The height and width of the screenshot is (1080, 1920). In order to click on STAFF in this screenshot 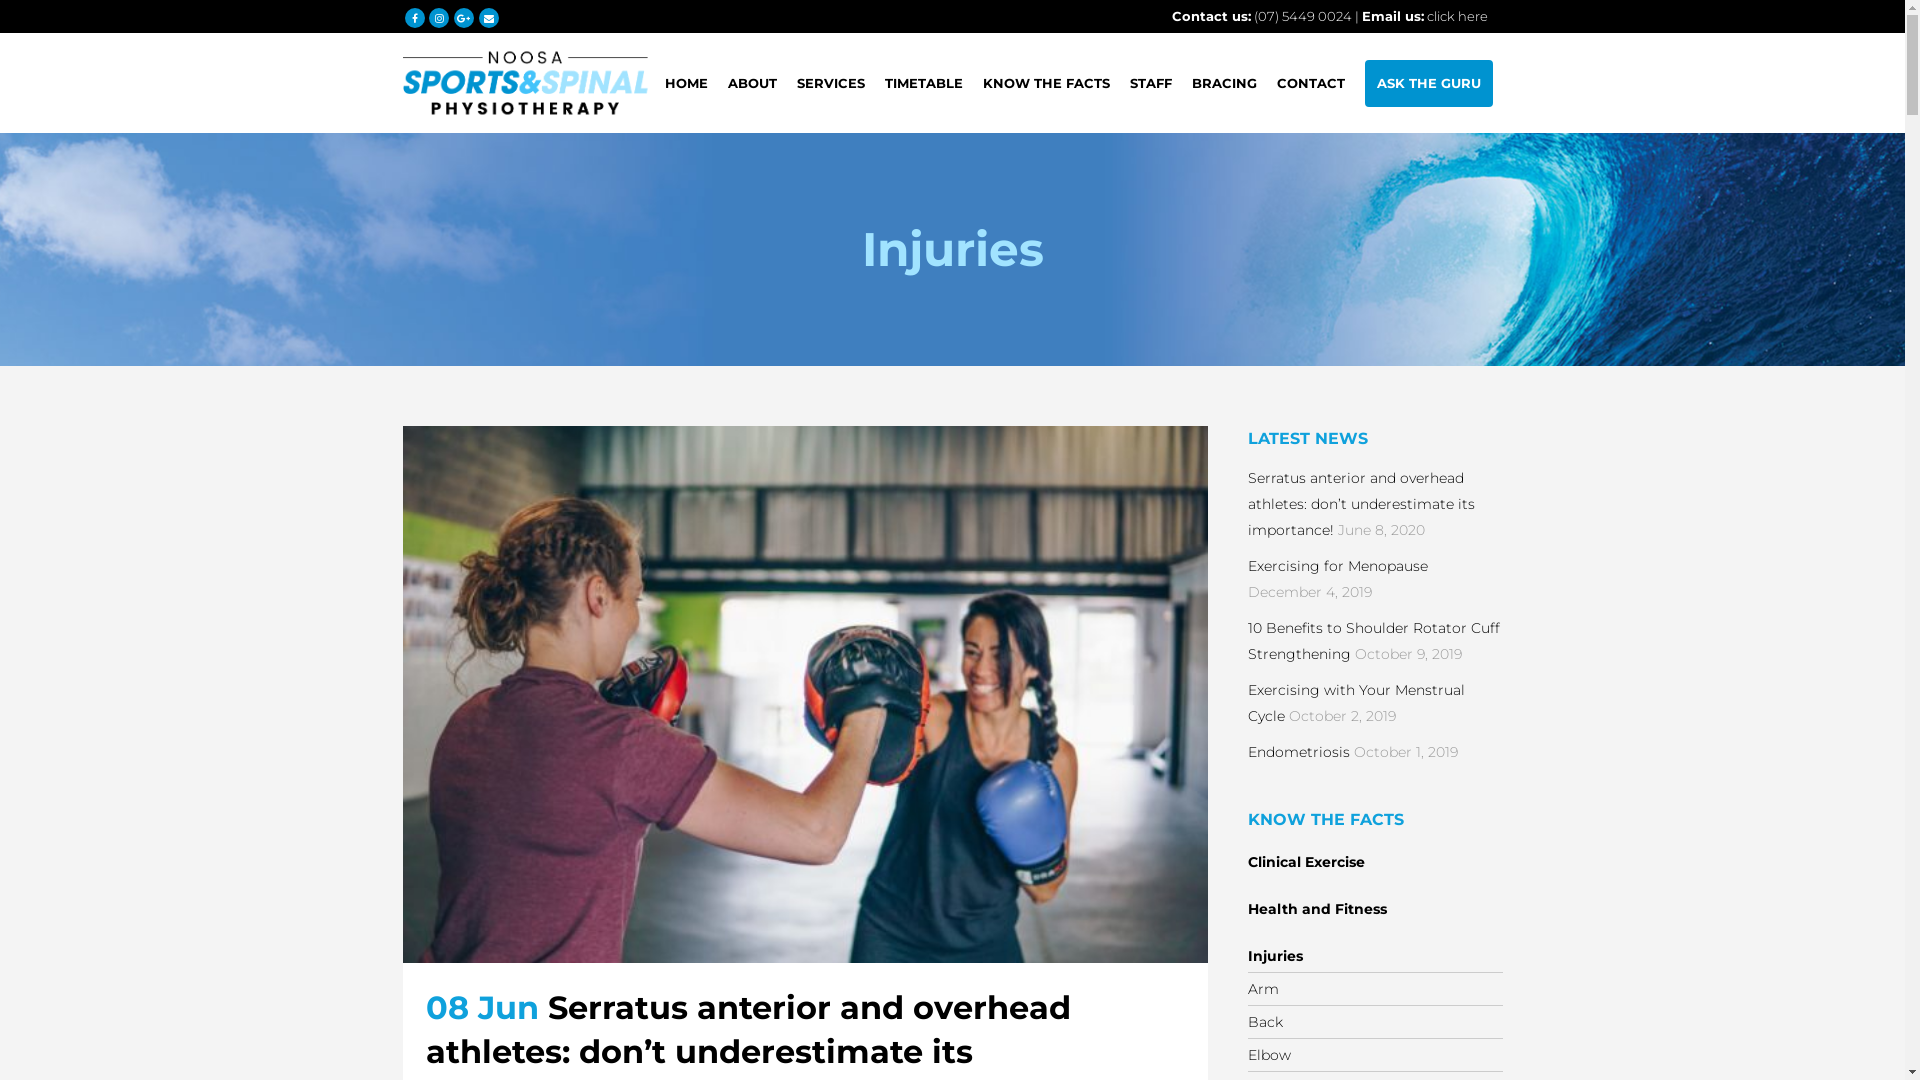, I will do `click(1151, 83)`.